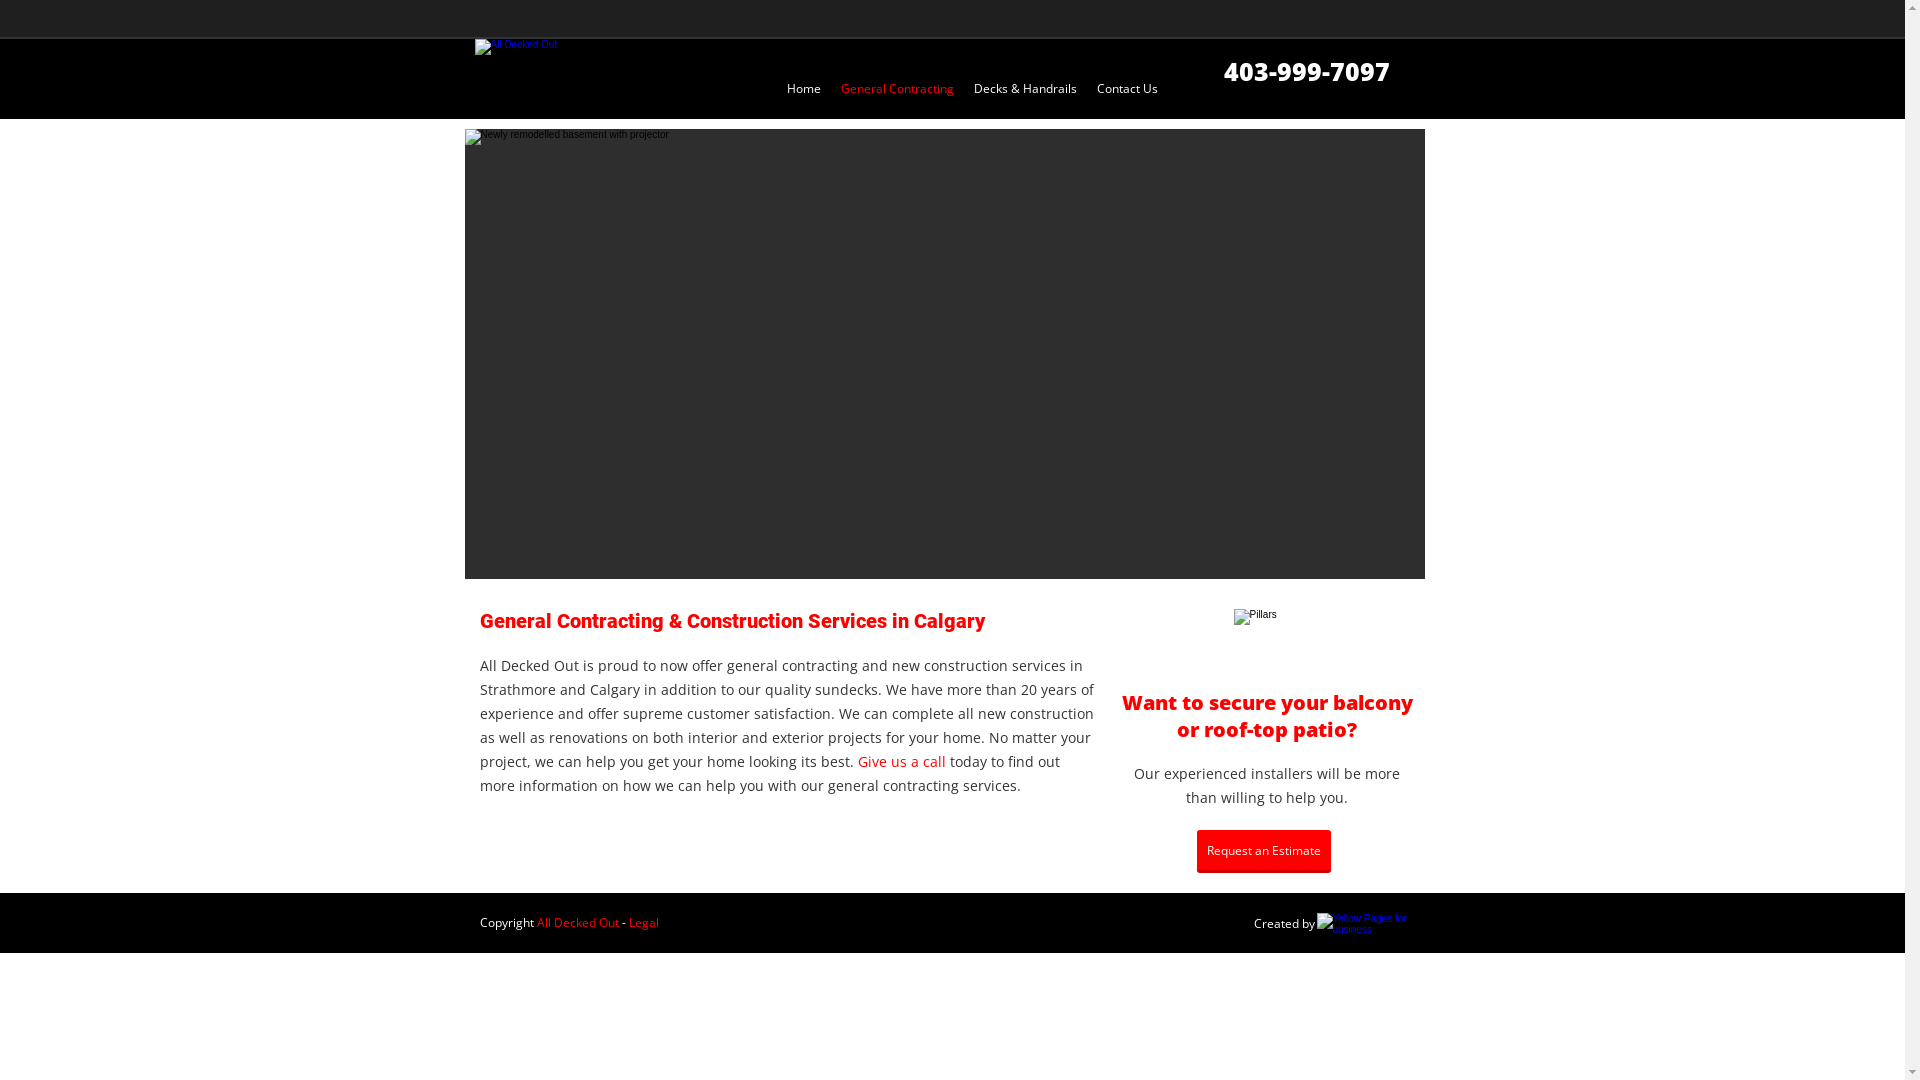  What do you see at coordinates (1263, 852) in the screenshot?
I see `Request an Estimate` at bounding box center [1263, 852].